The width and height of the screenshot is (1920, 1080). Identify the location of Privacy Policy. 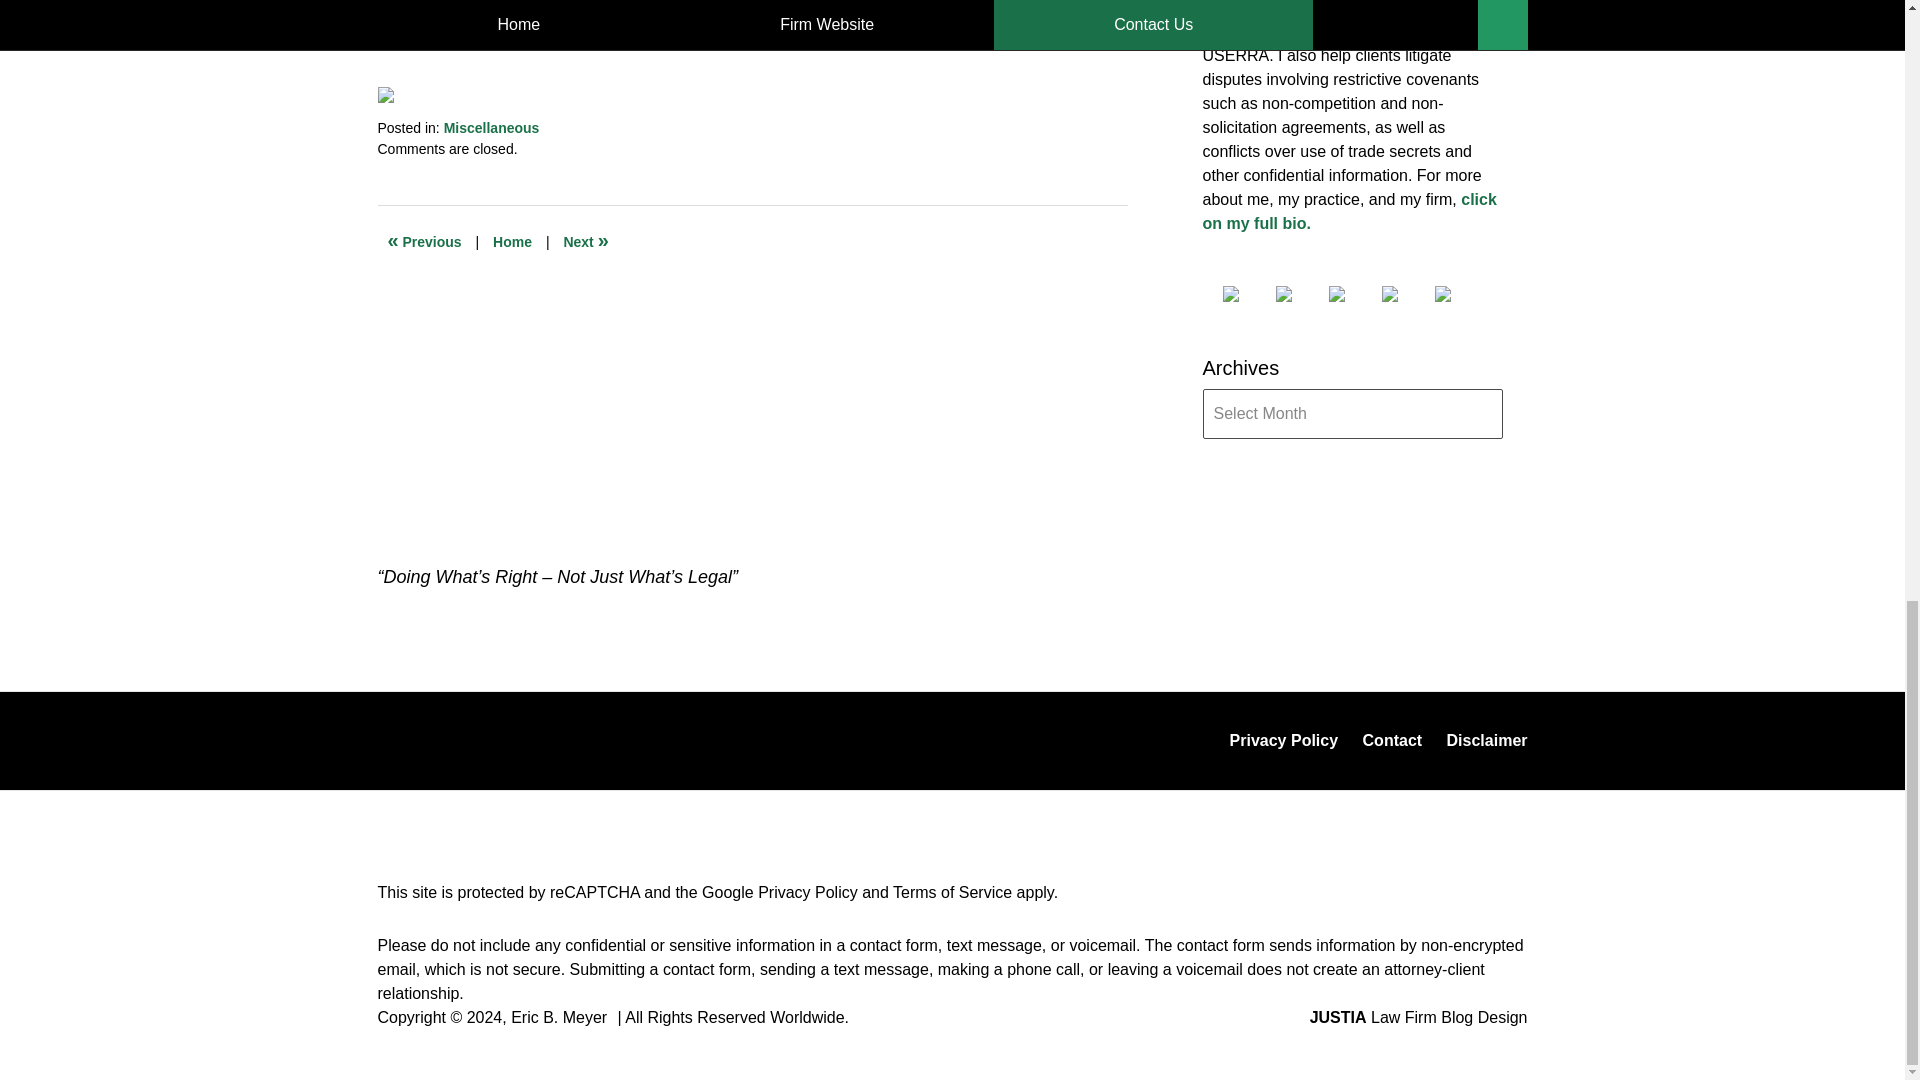
(808, 892).